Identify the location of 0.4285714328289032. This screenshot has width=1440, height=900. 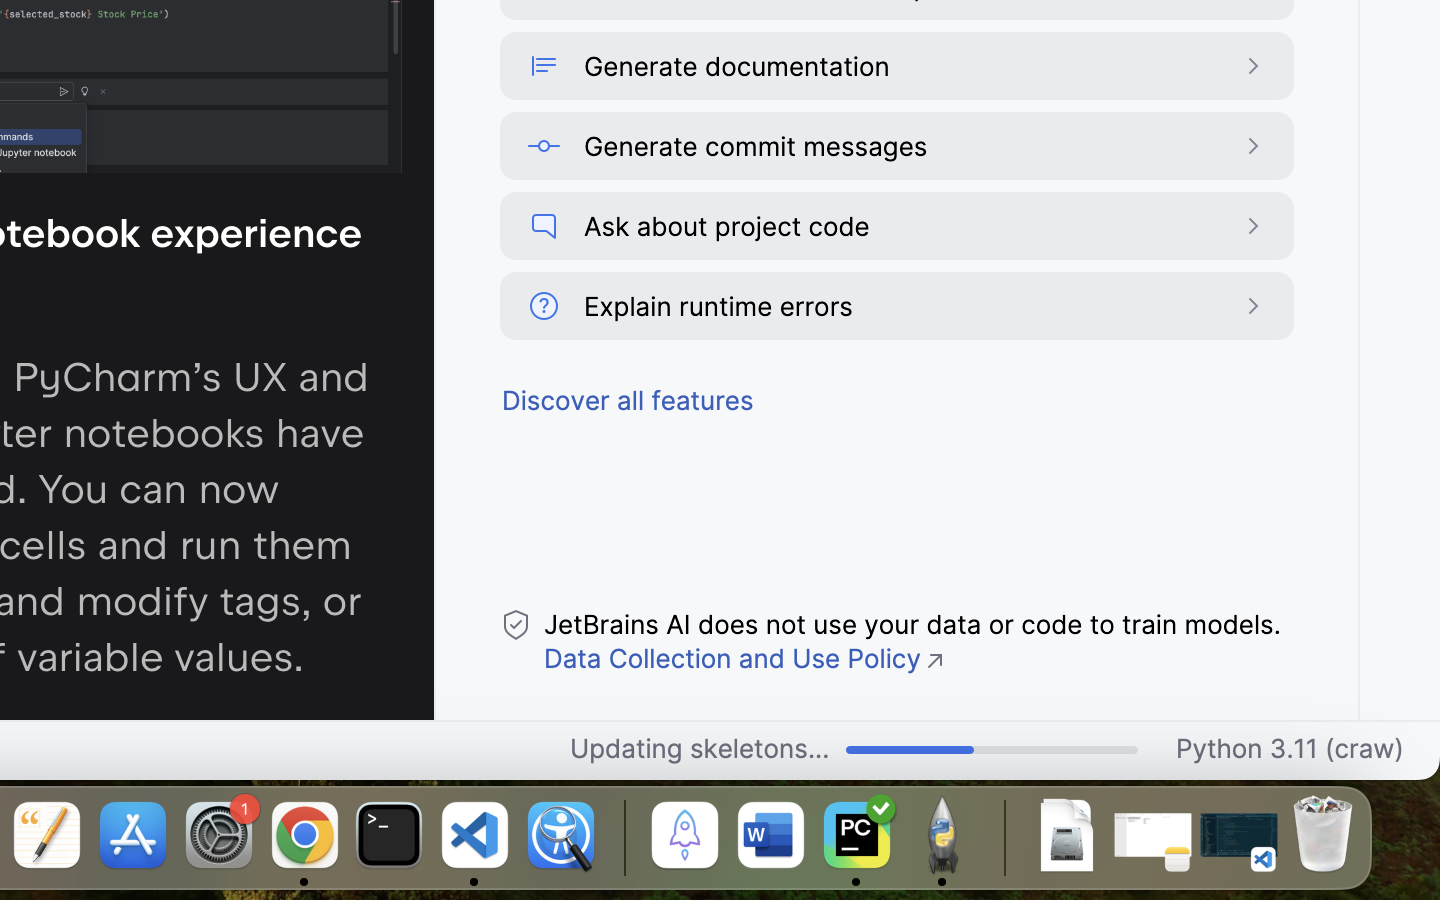
(621, 837).